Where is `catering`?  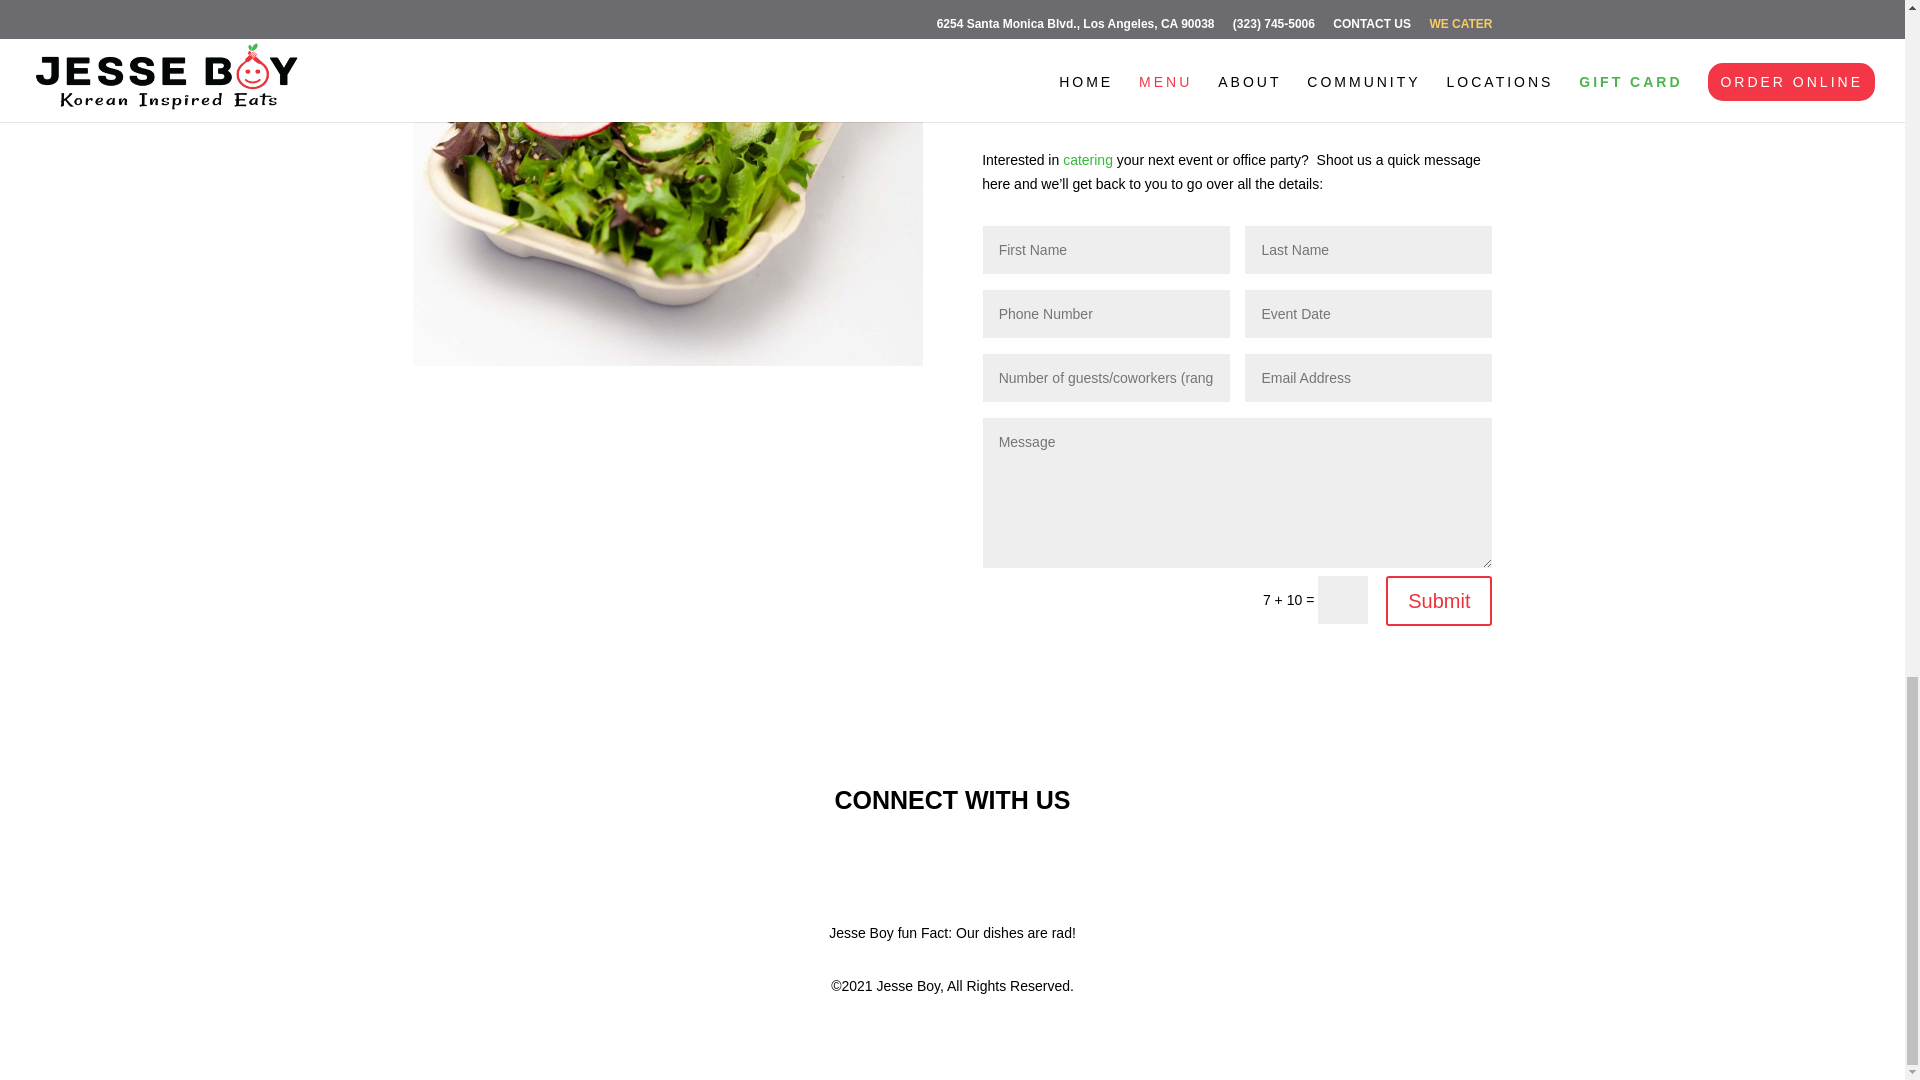 catering is located at coordinates (1088, 160).